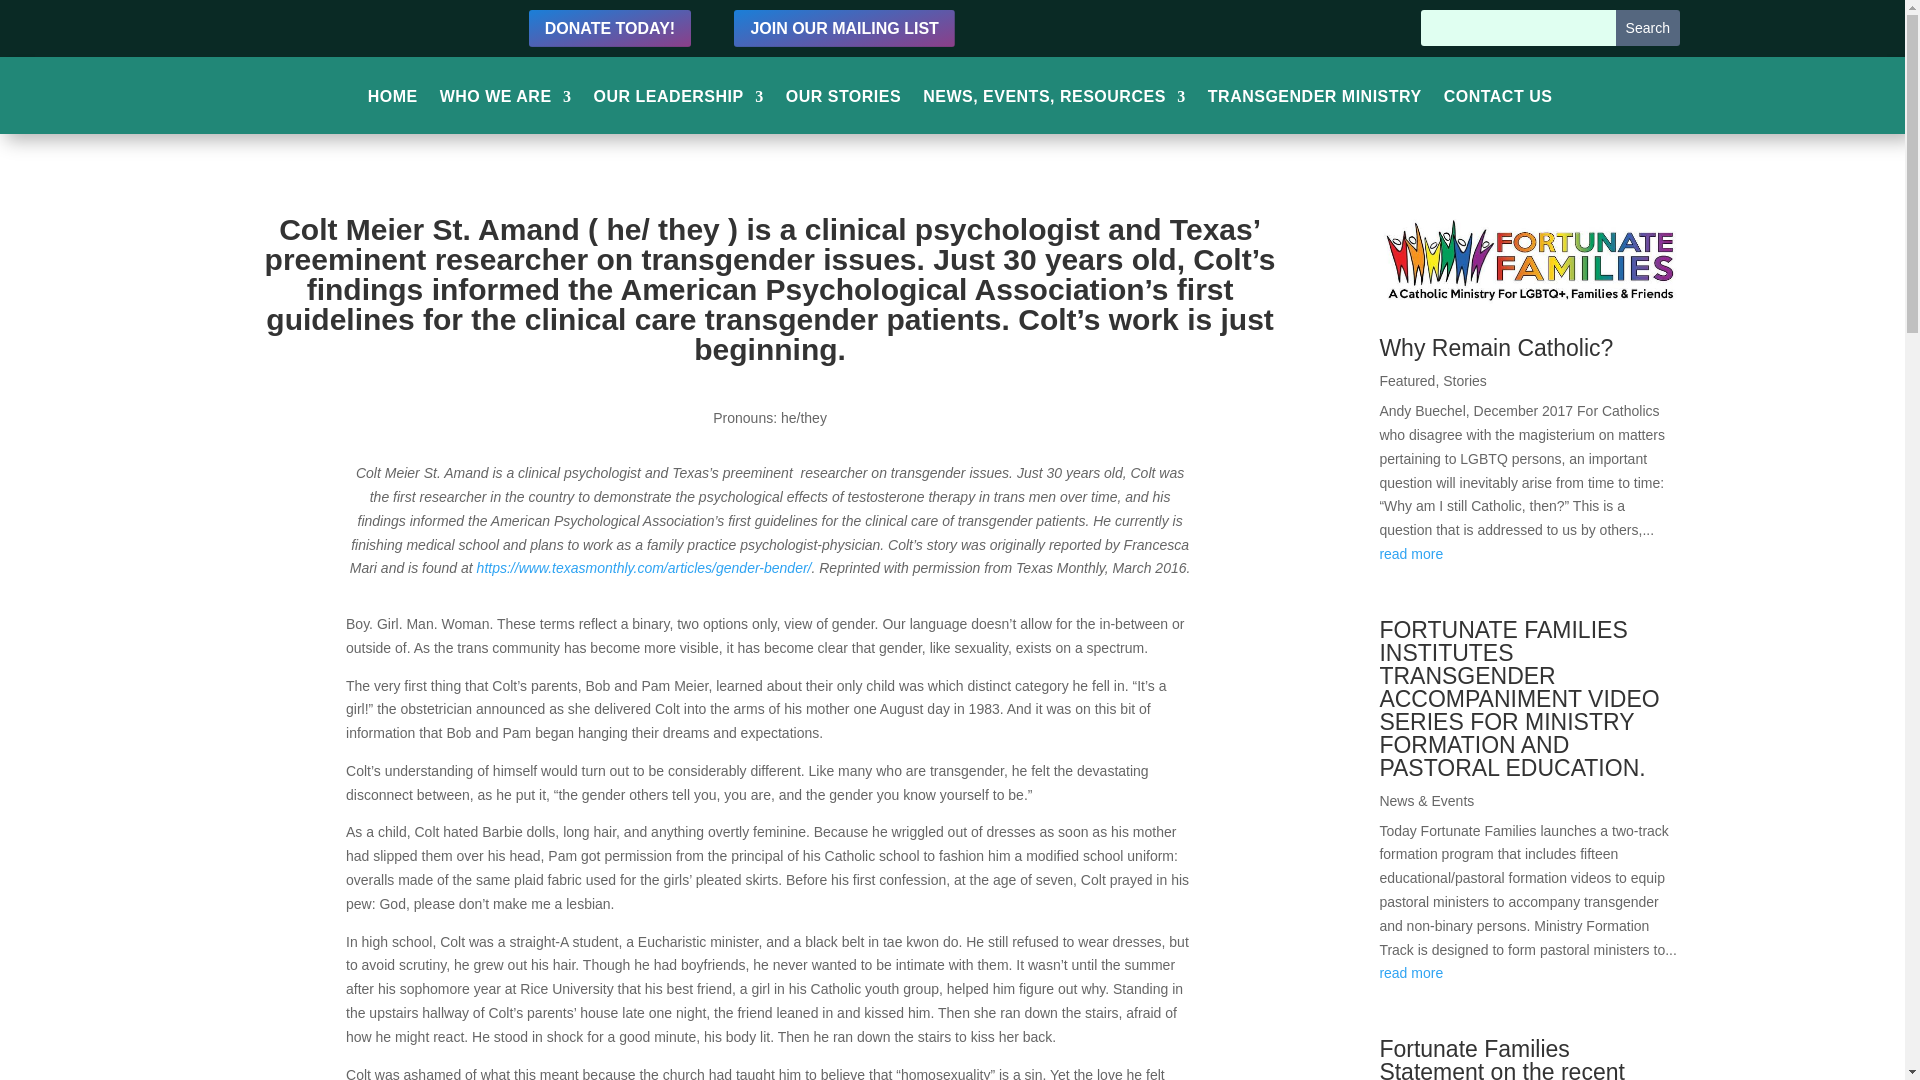  What do you see at coordinates (844, 28) in the screenshot?
I see `JOIN OUR MAILING LIST` at bounding box center [844, 28].